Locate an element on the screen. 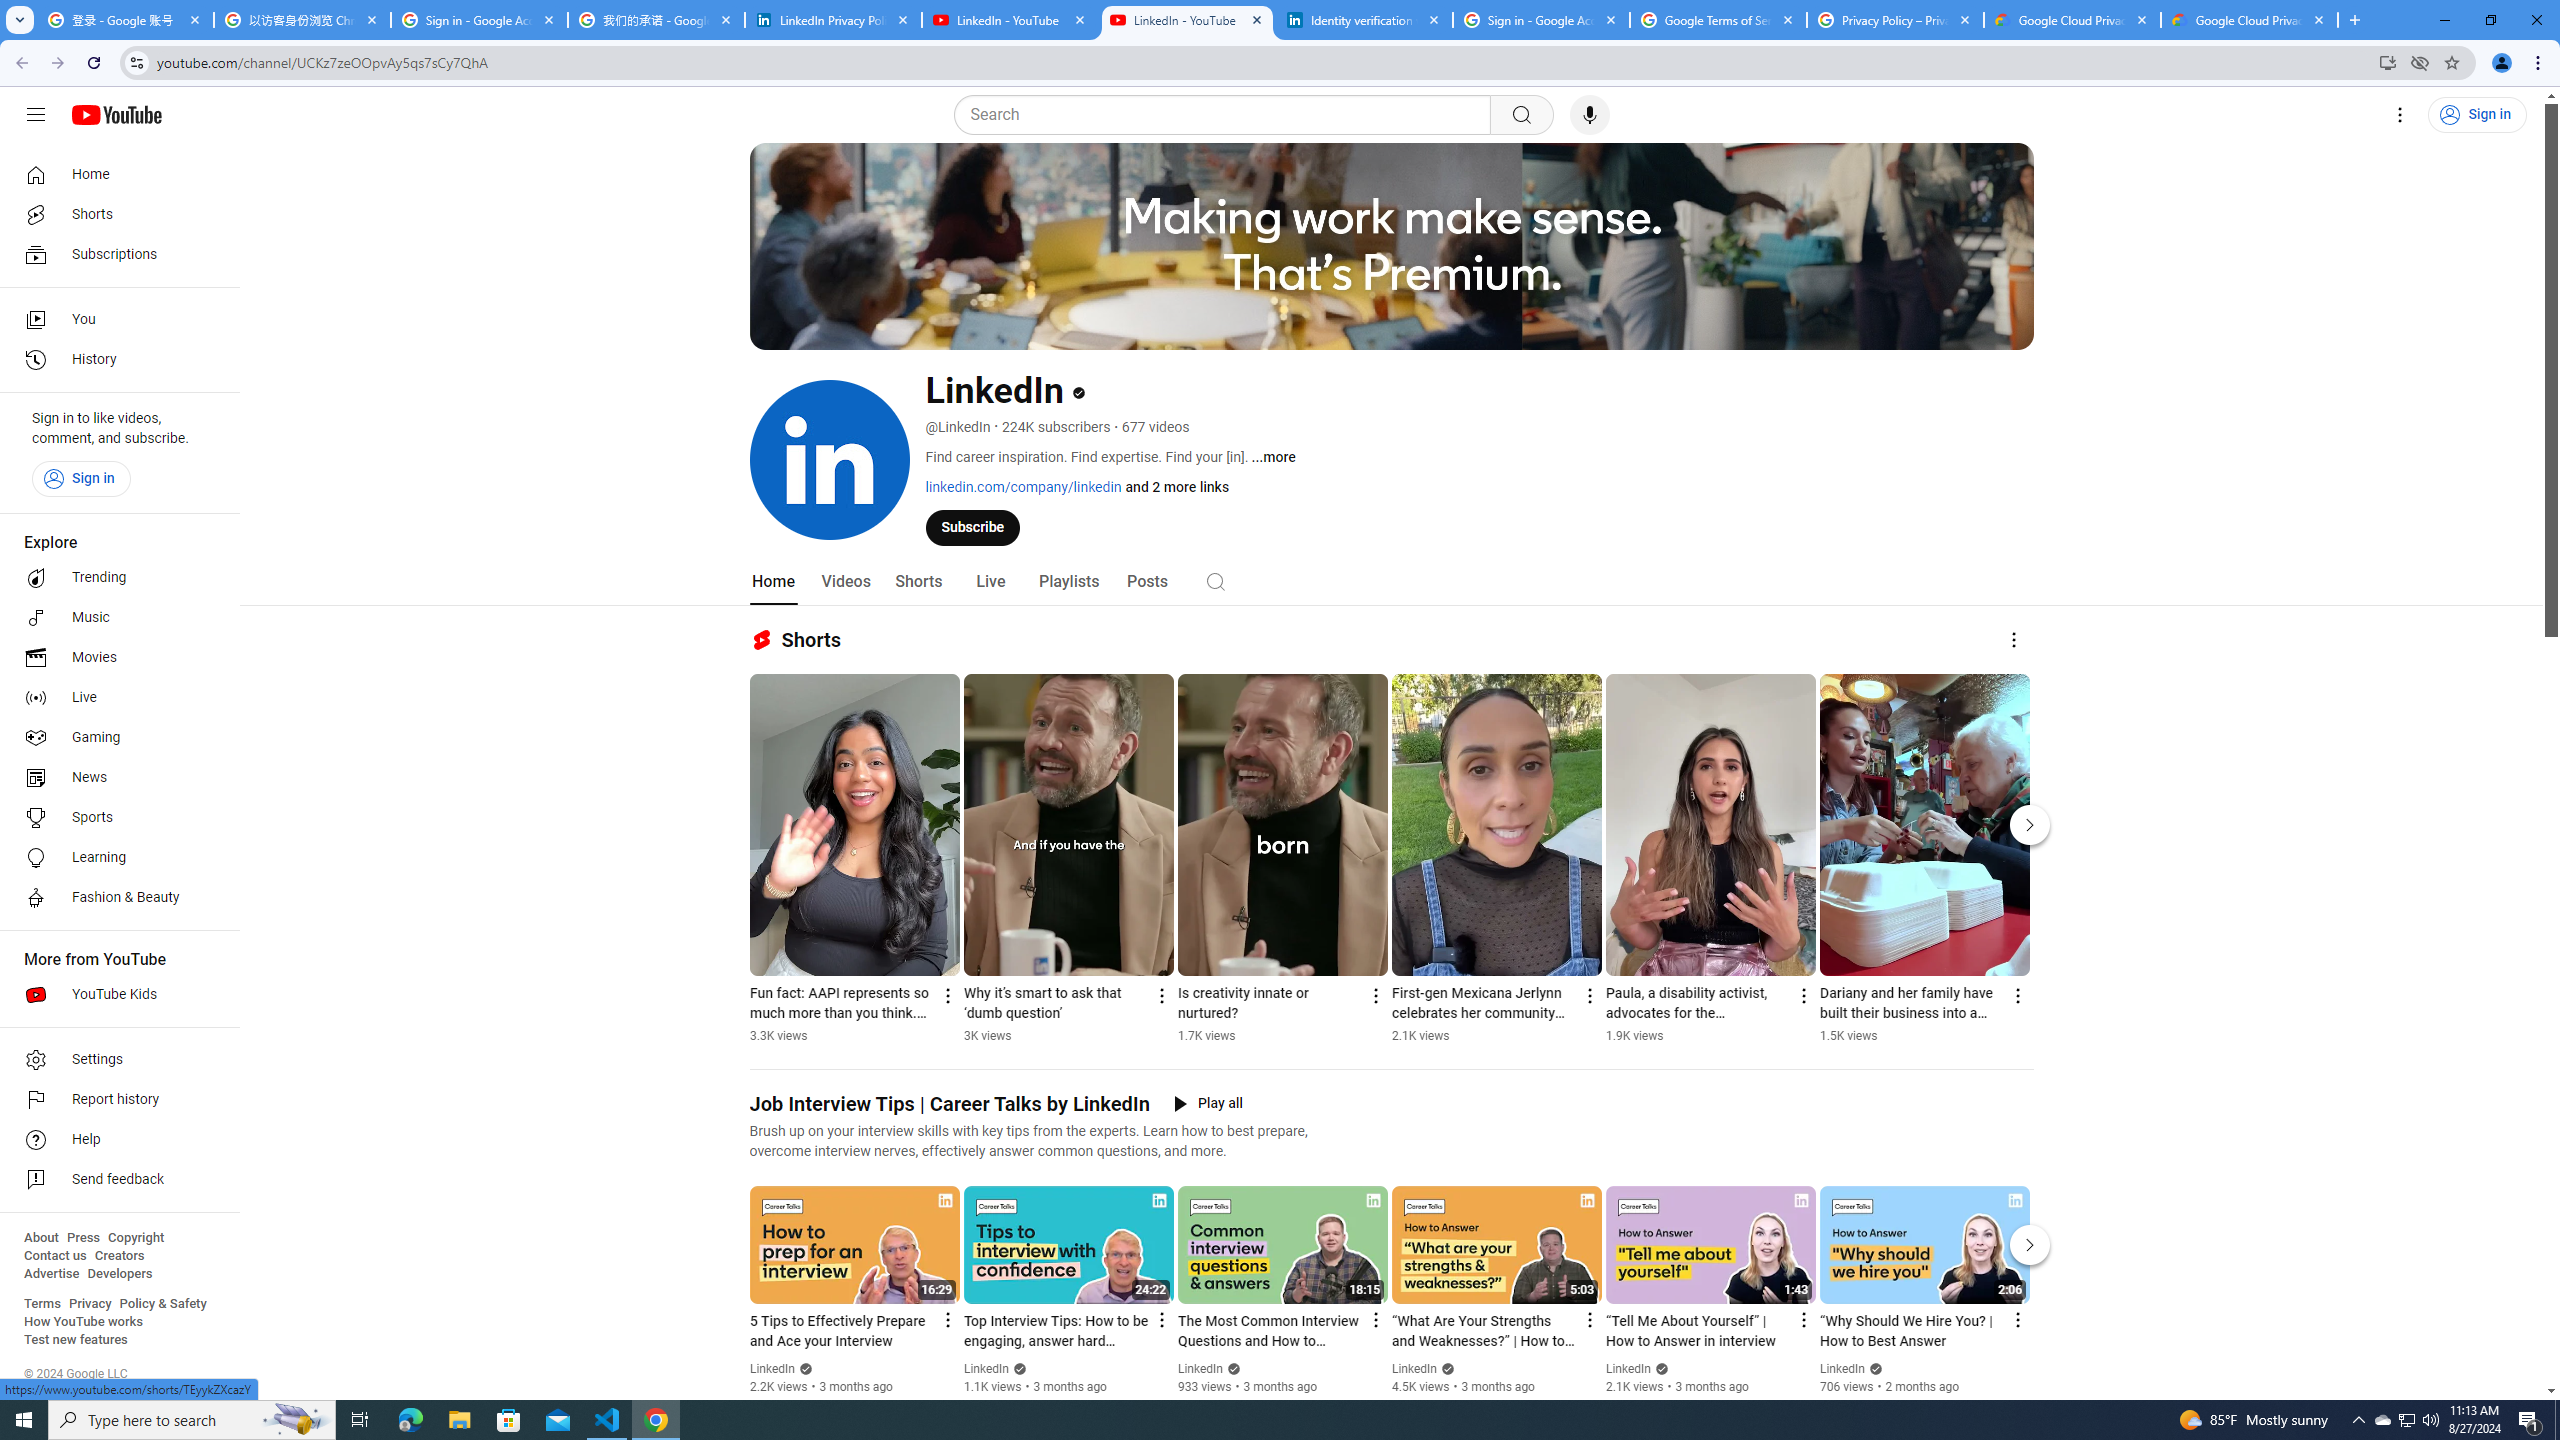 This screenshot has height=1440, width=2560. Posts is located at coordinates (1148, 582).